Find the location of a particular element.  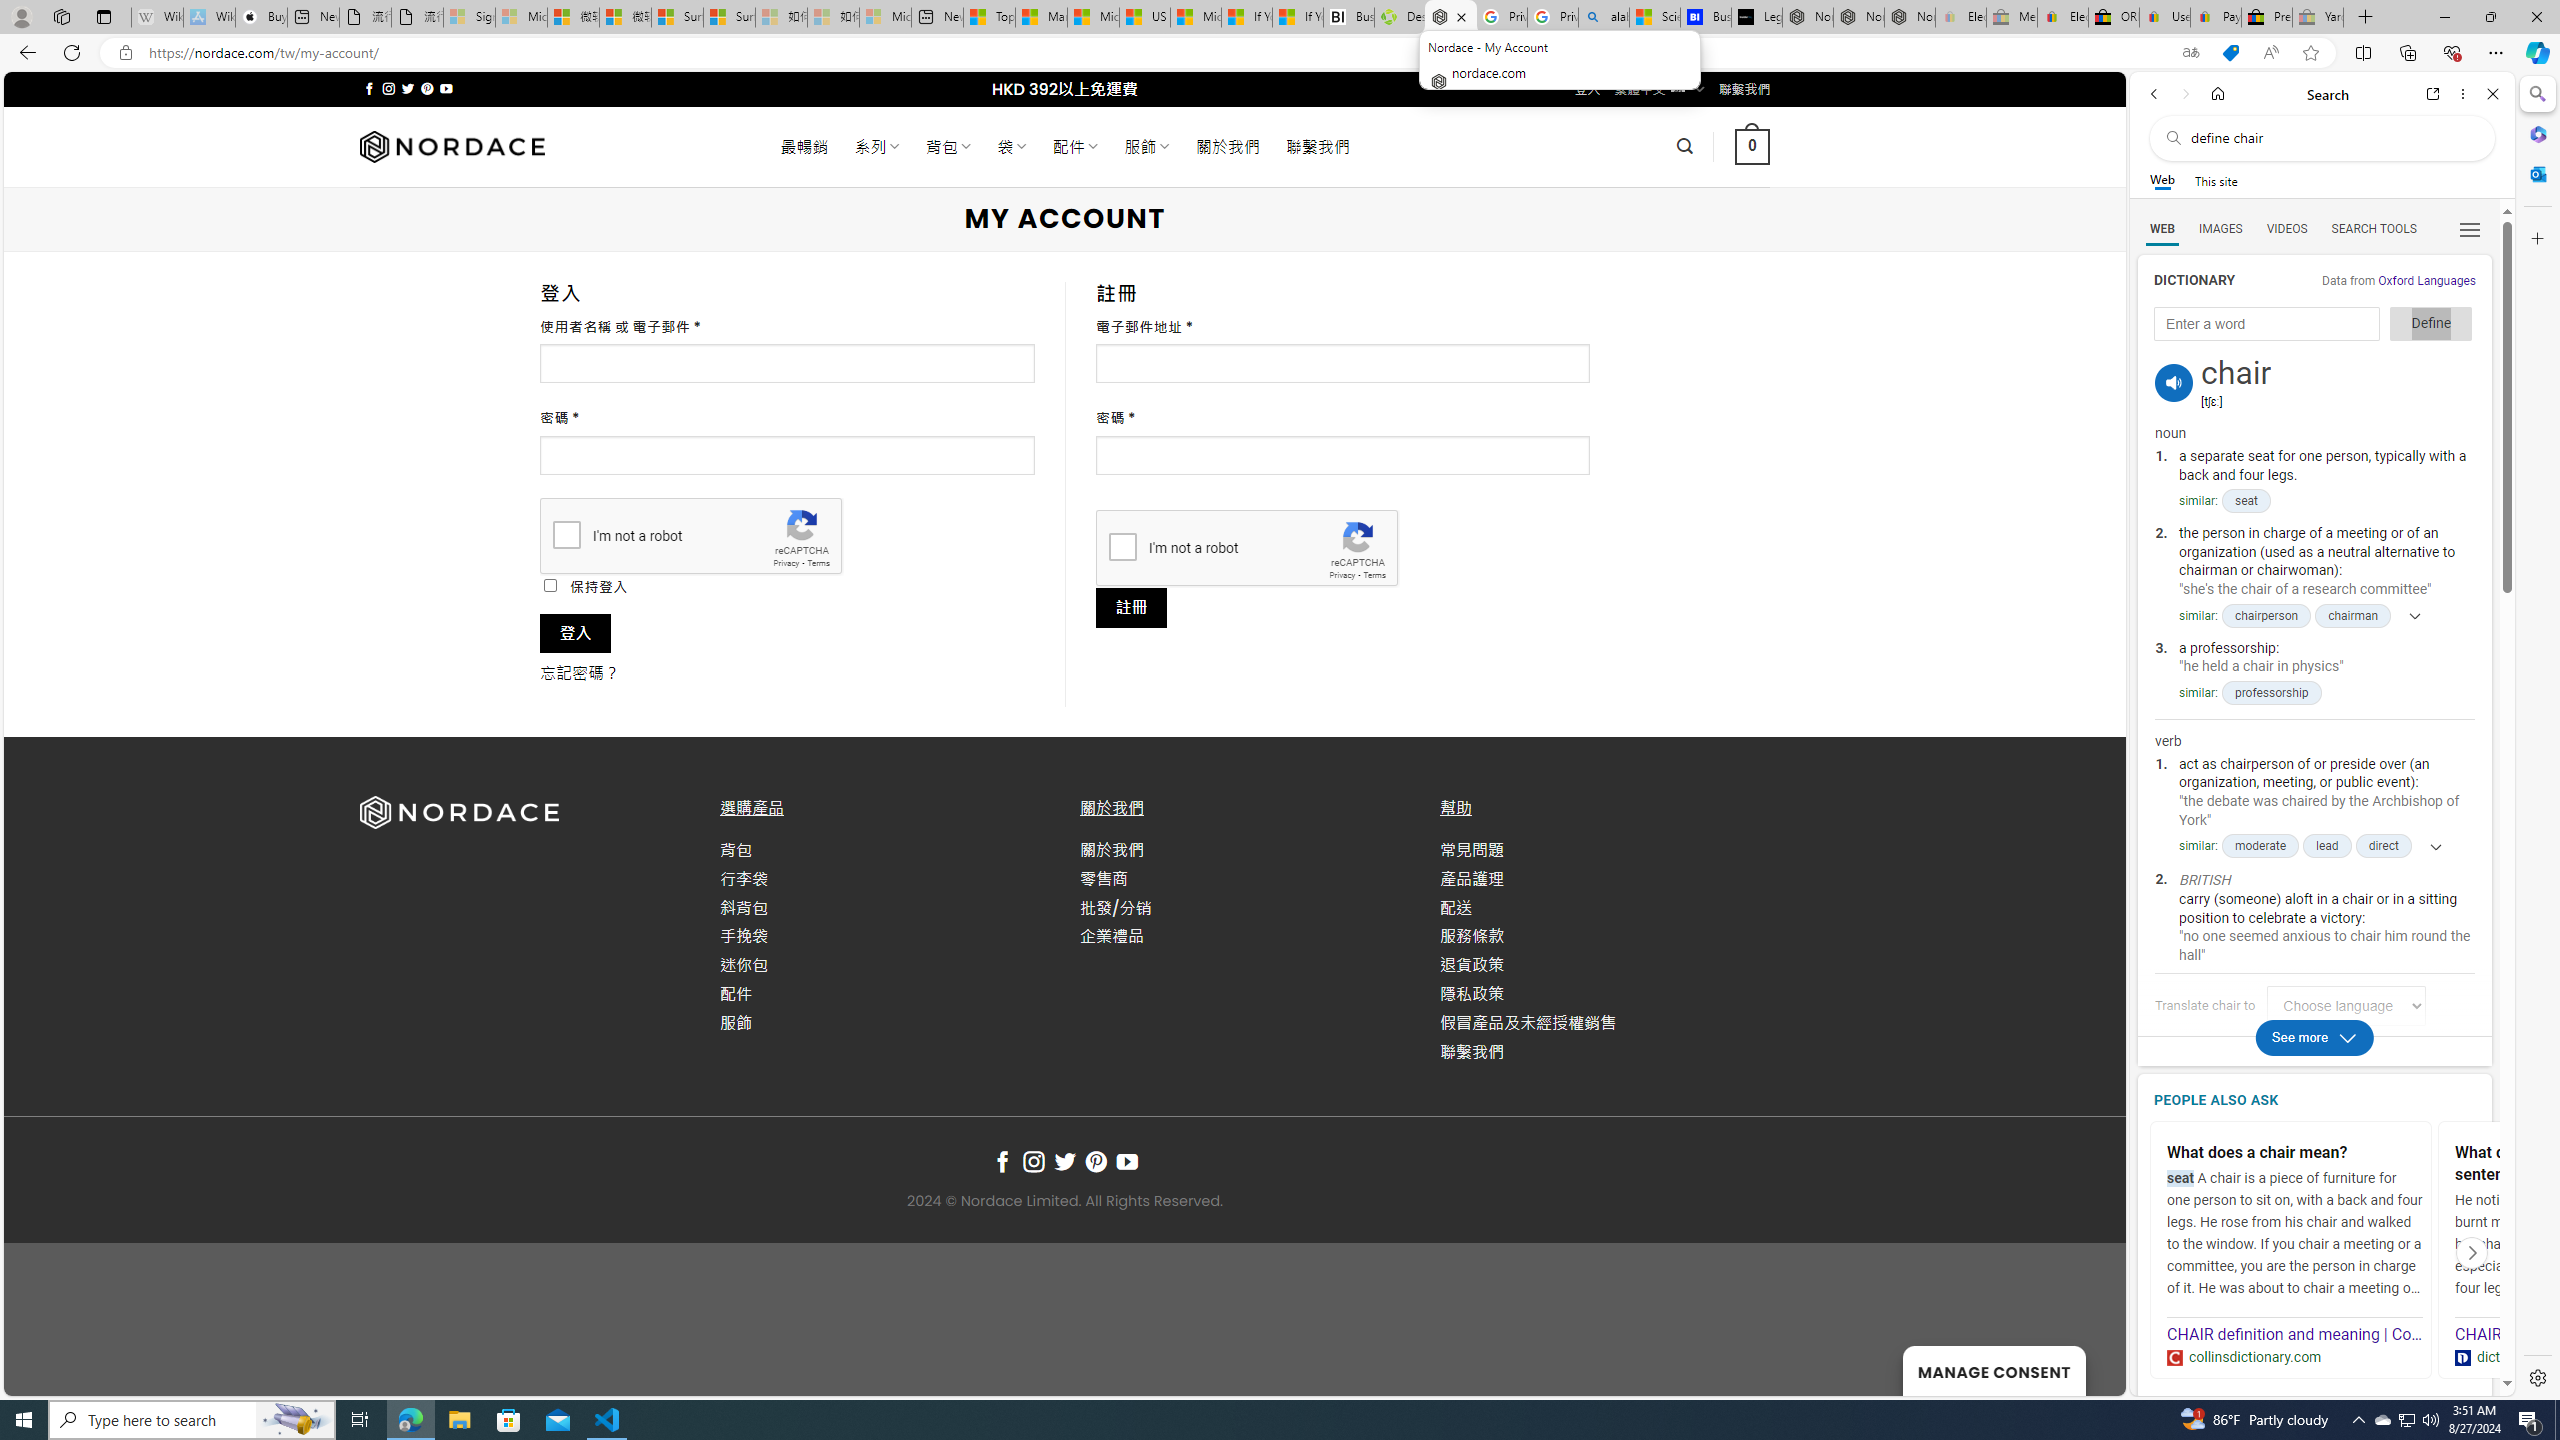

professorship is located at coordinates (2272, 692).